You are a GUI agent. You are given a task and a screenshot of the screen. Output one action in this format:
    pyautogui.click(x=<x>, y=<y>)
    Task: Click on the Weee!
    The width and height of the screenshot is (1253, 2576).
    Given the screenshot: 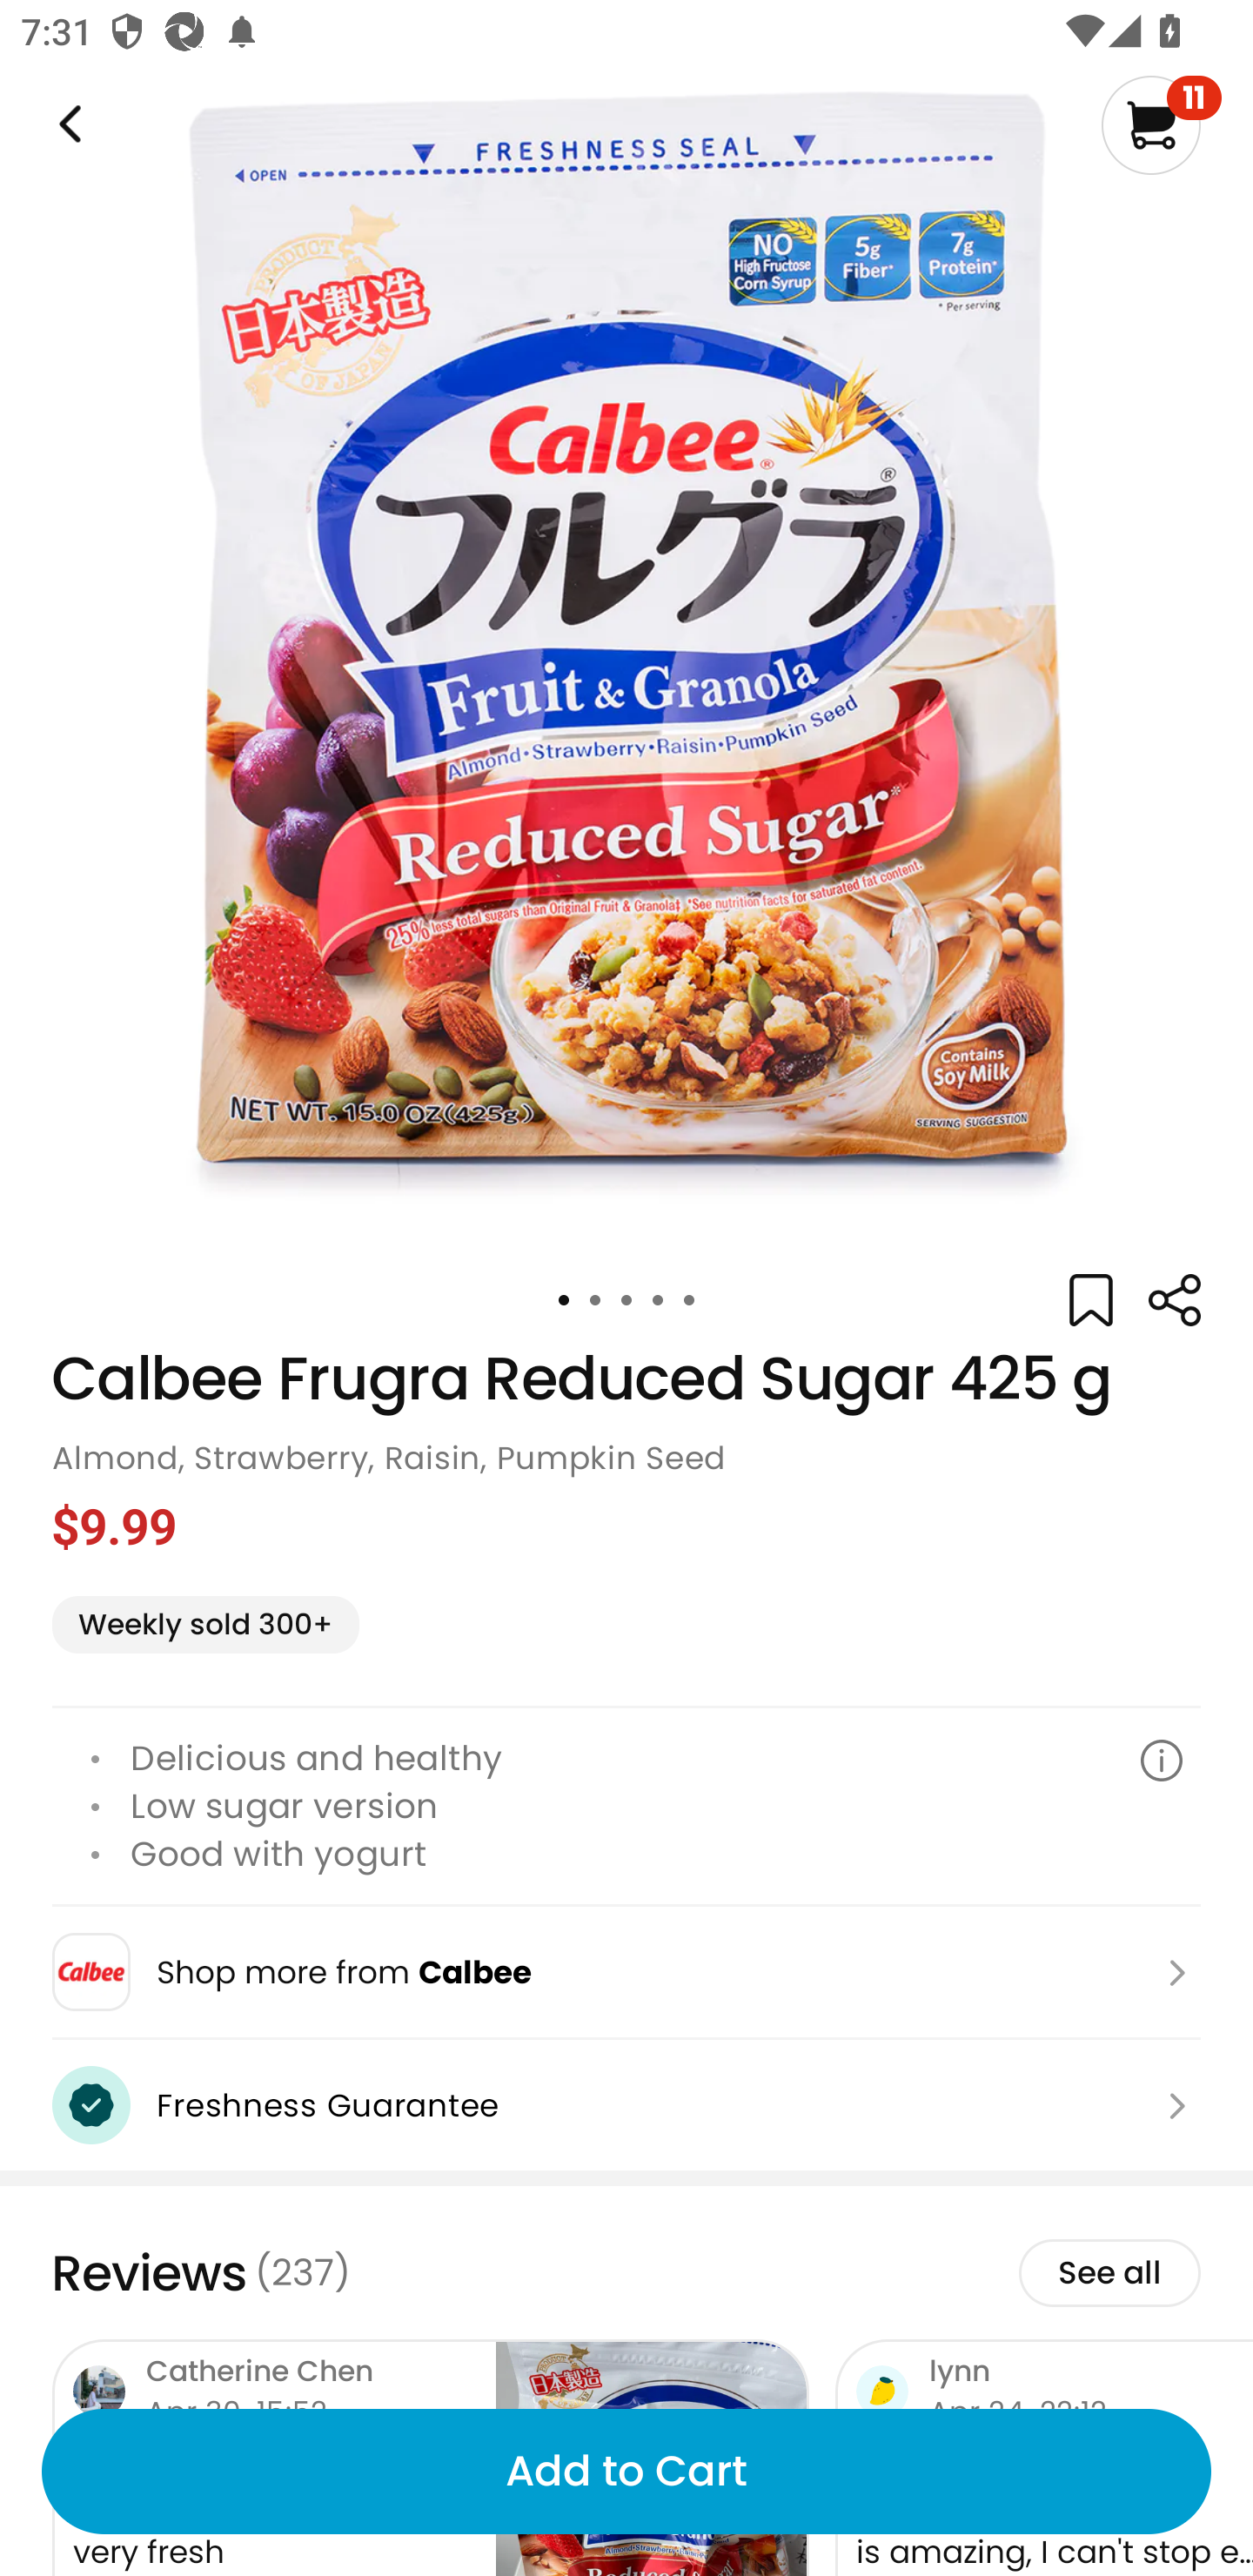 What is the action you would take?
    pyautogui.click(x=67, y=125)
    